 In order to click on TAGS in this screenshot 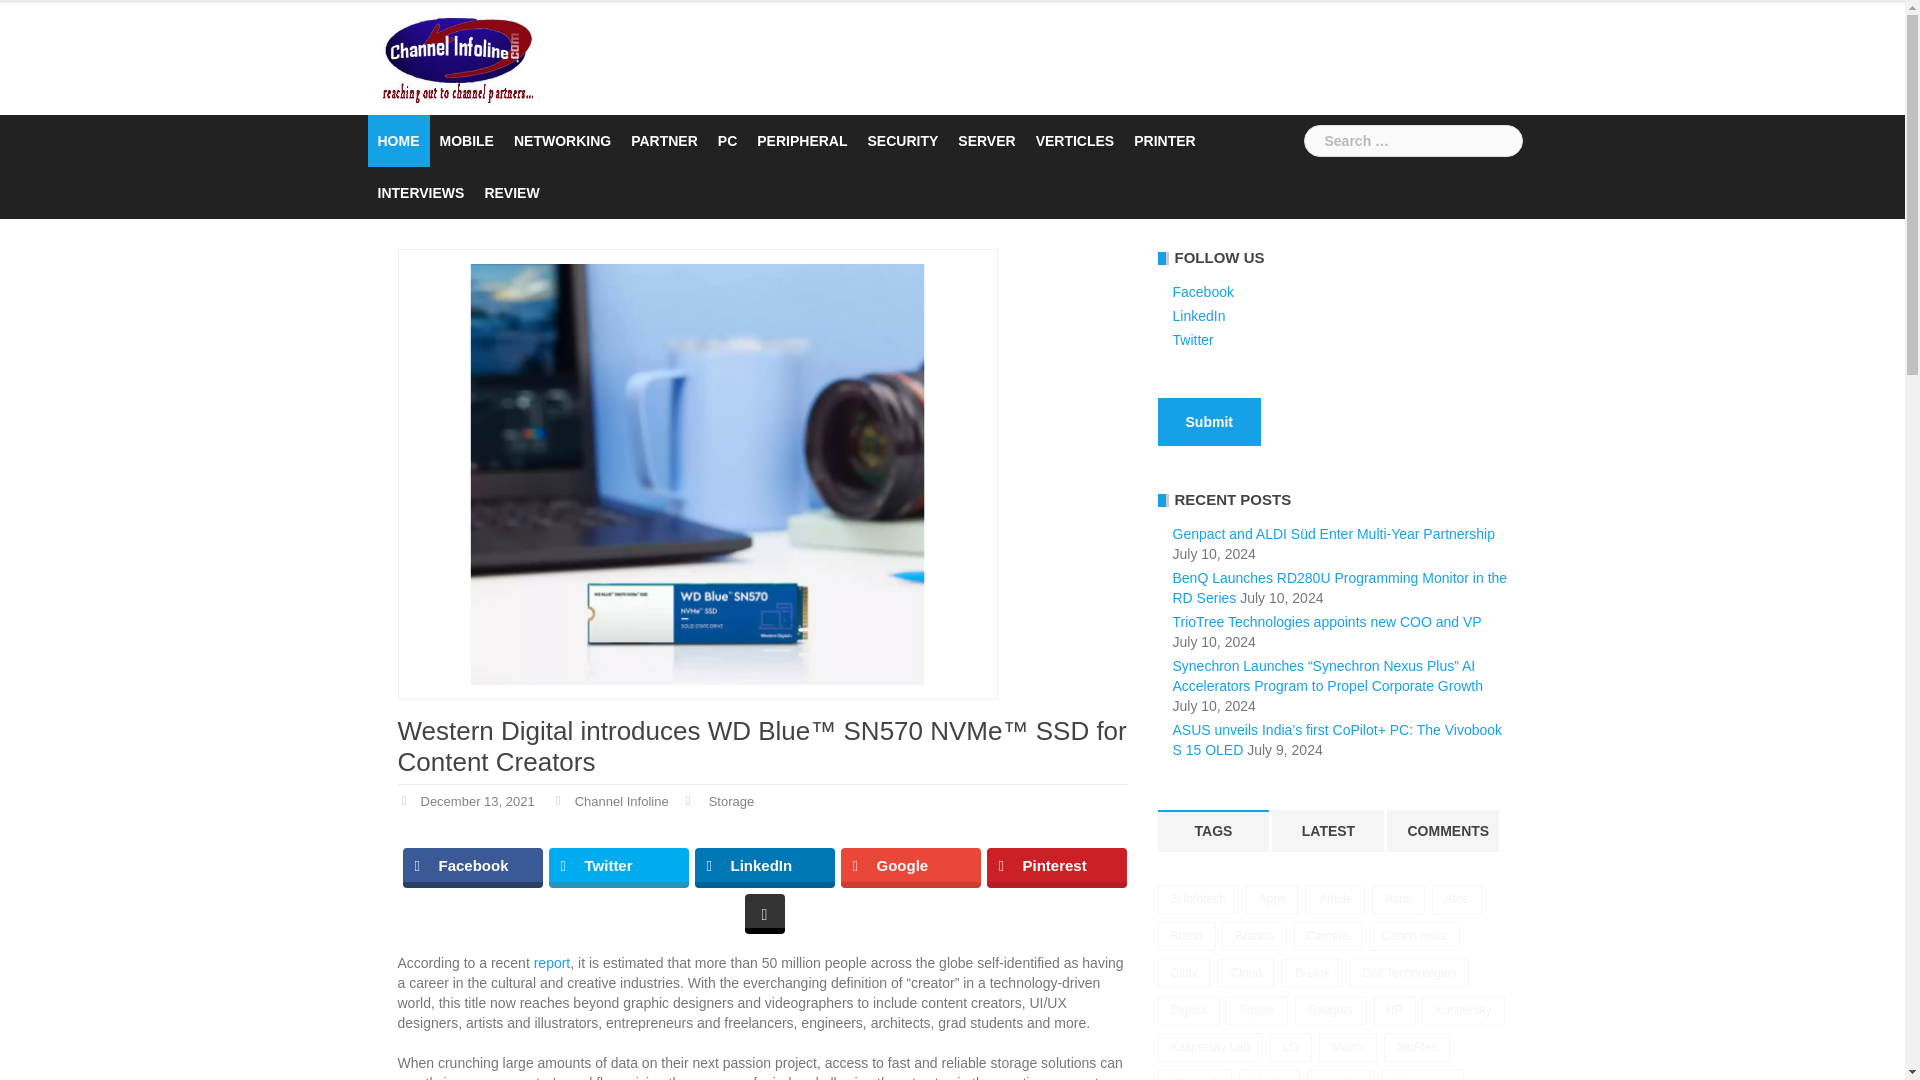, I will do `click(1213, 831)`.